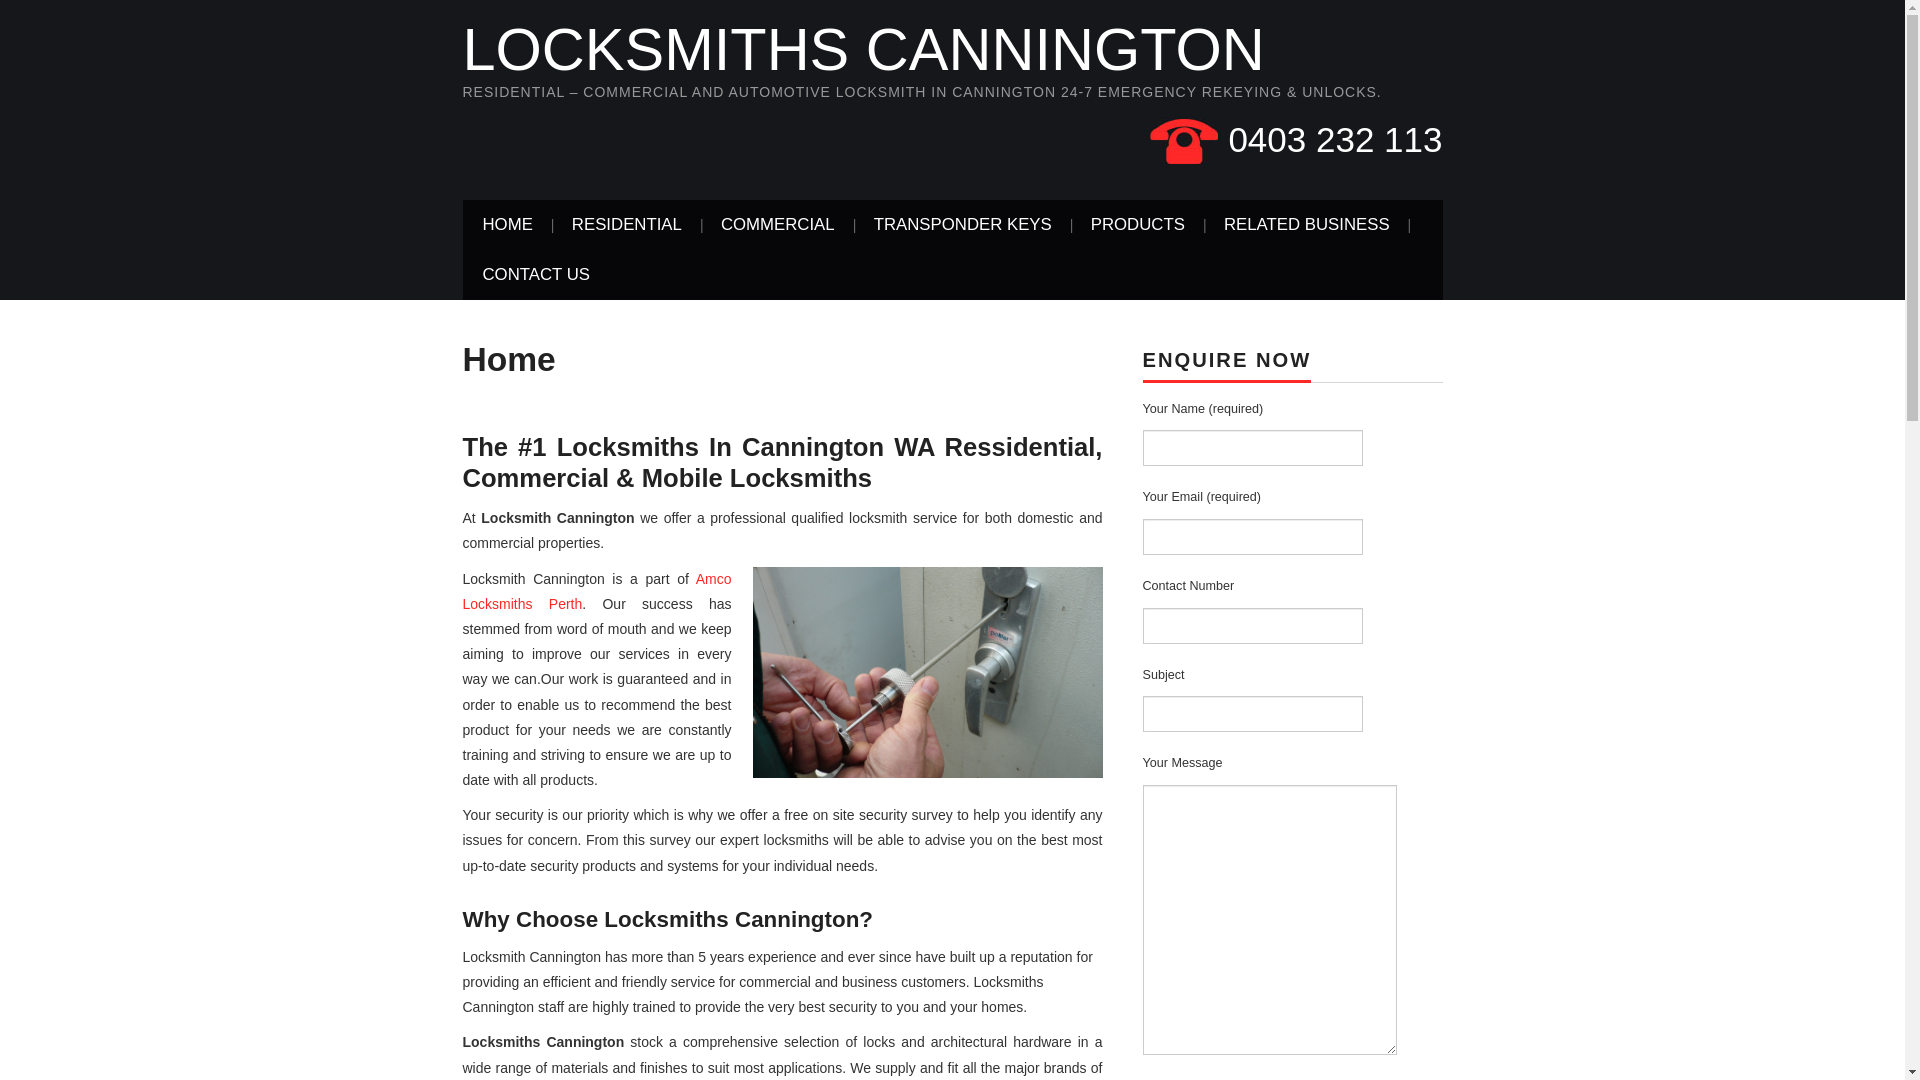  What do you see at coordinates (1307, 225) in the screenshot?
I see `RELATED BUSINESS` at bounding box center [1307, 225].